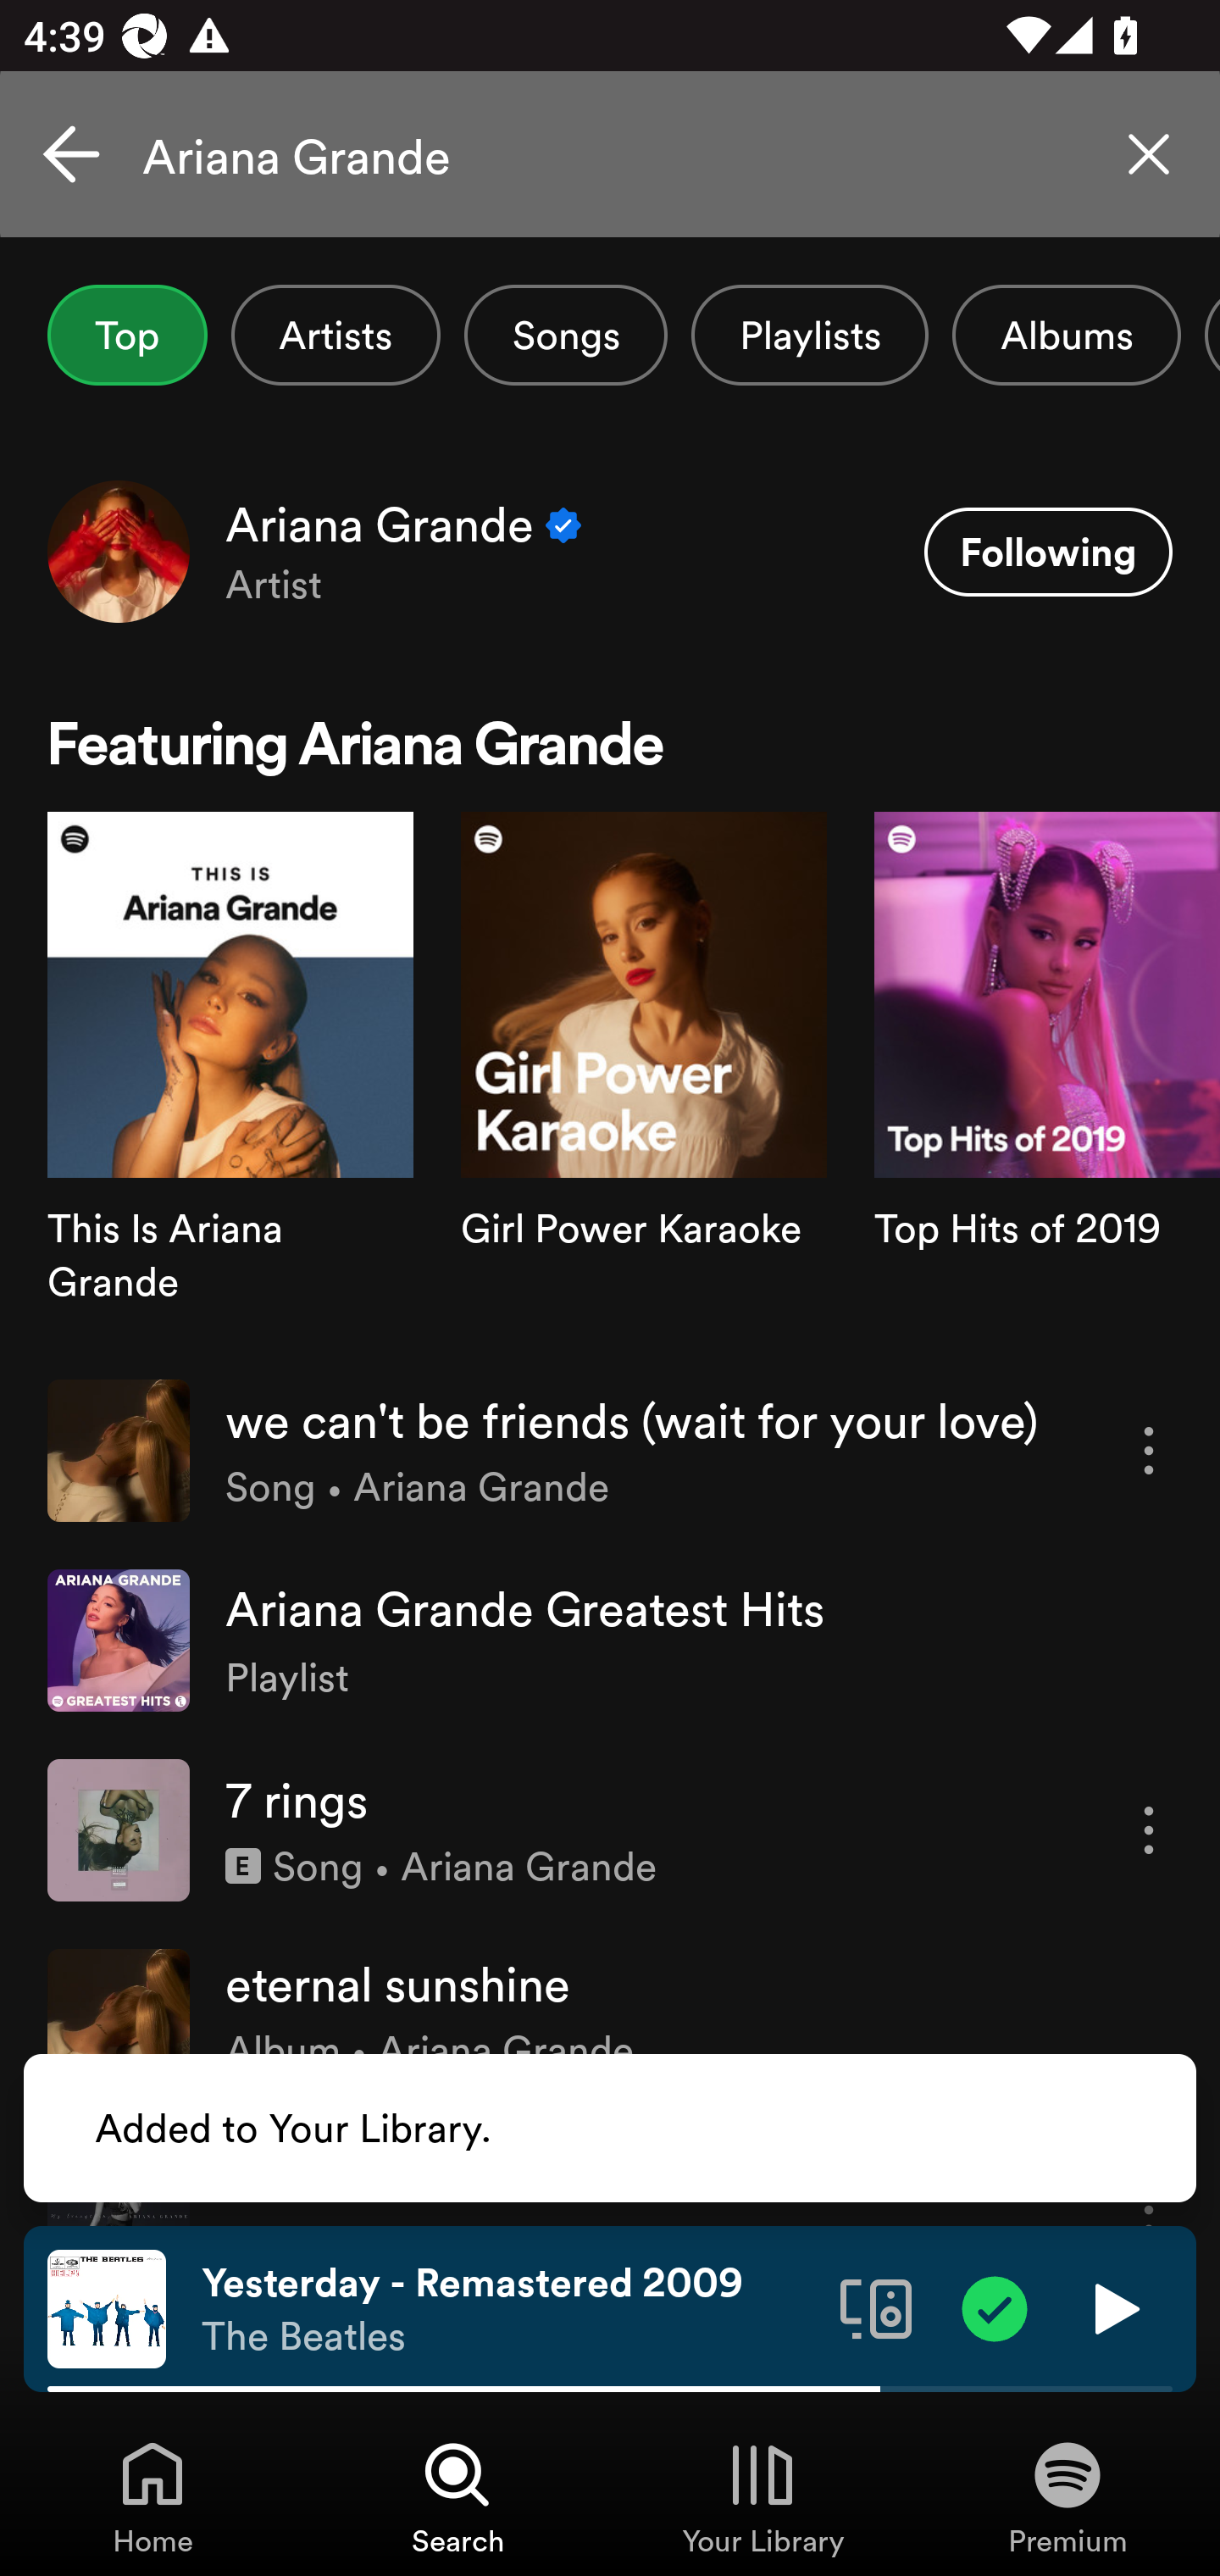  What do you see at coordinates (335, 335) in the screenshot?
I see `Artists` at bounding box center [335, 335].